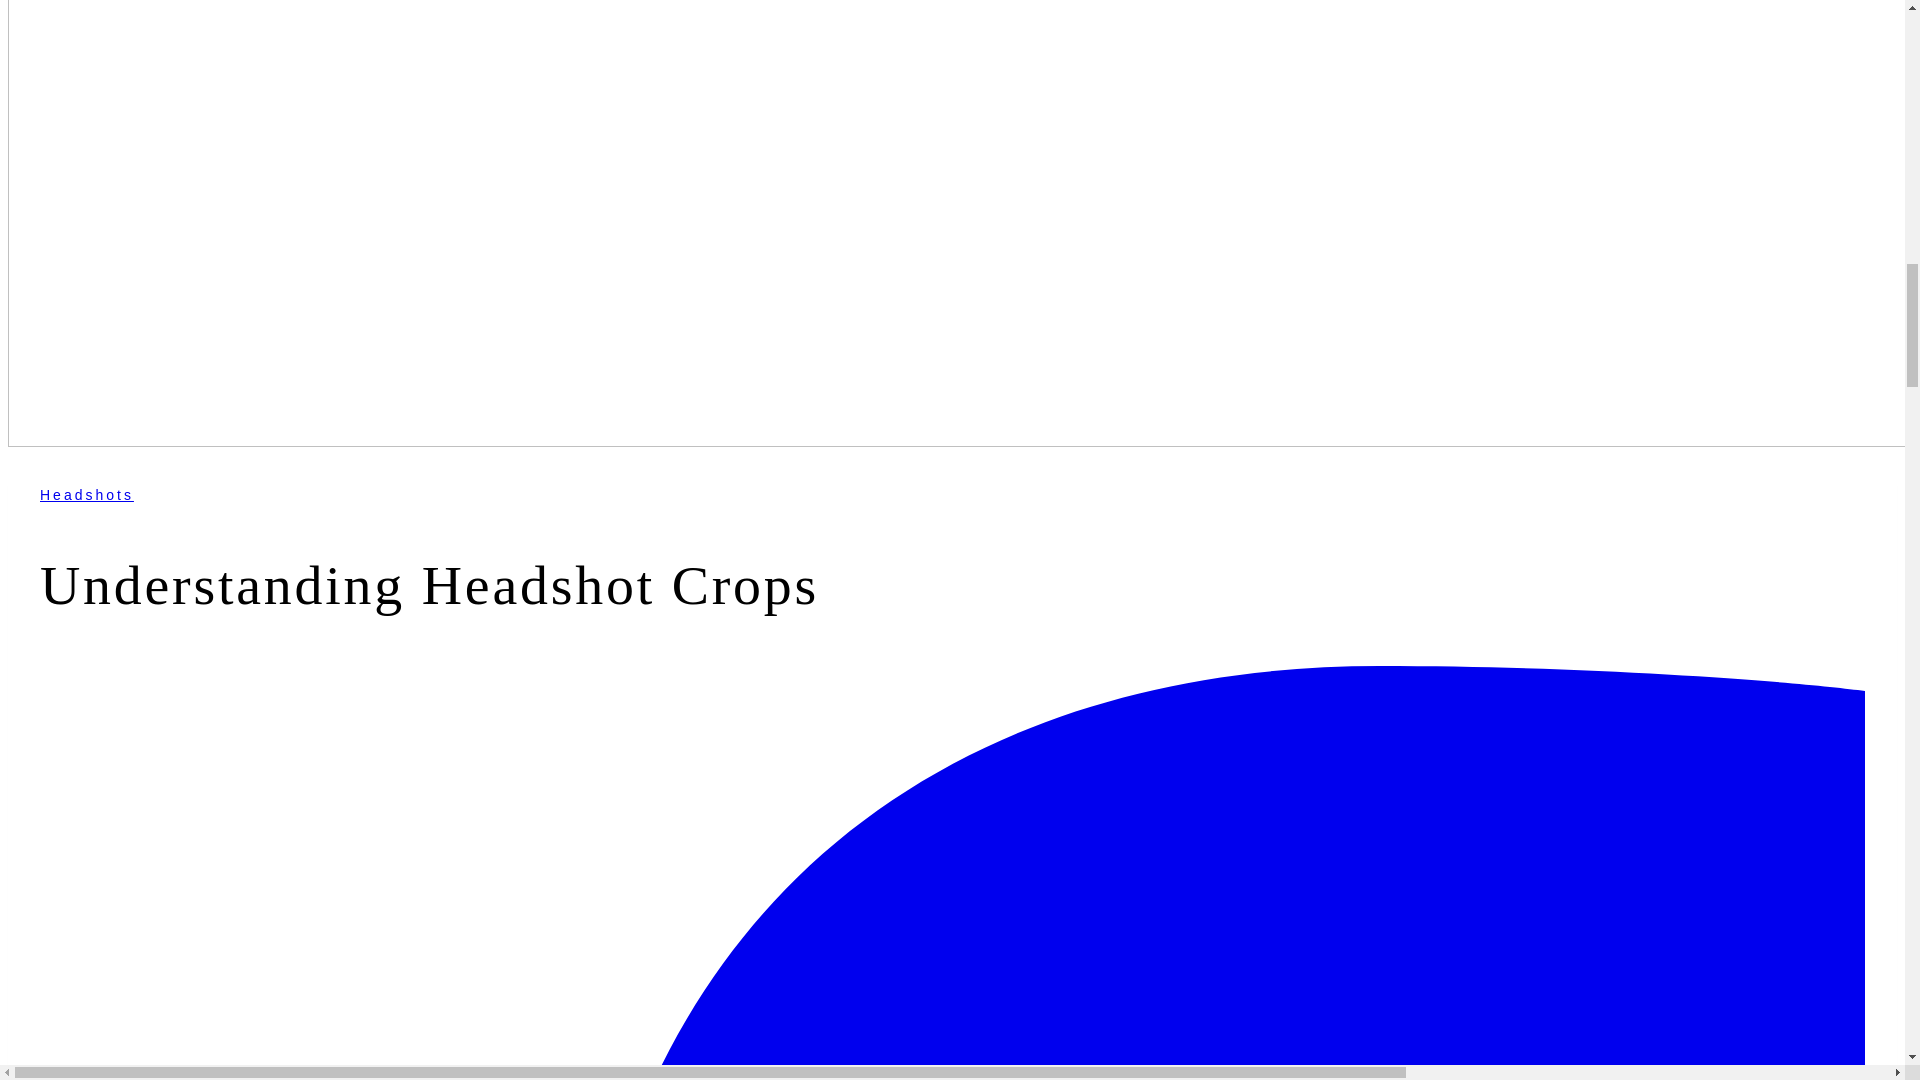  What do you see at coordinates (87, 495) in the screenshot?
I see `Headshots` at bounding box center [87, 495].